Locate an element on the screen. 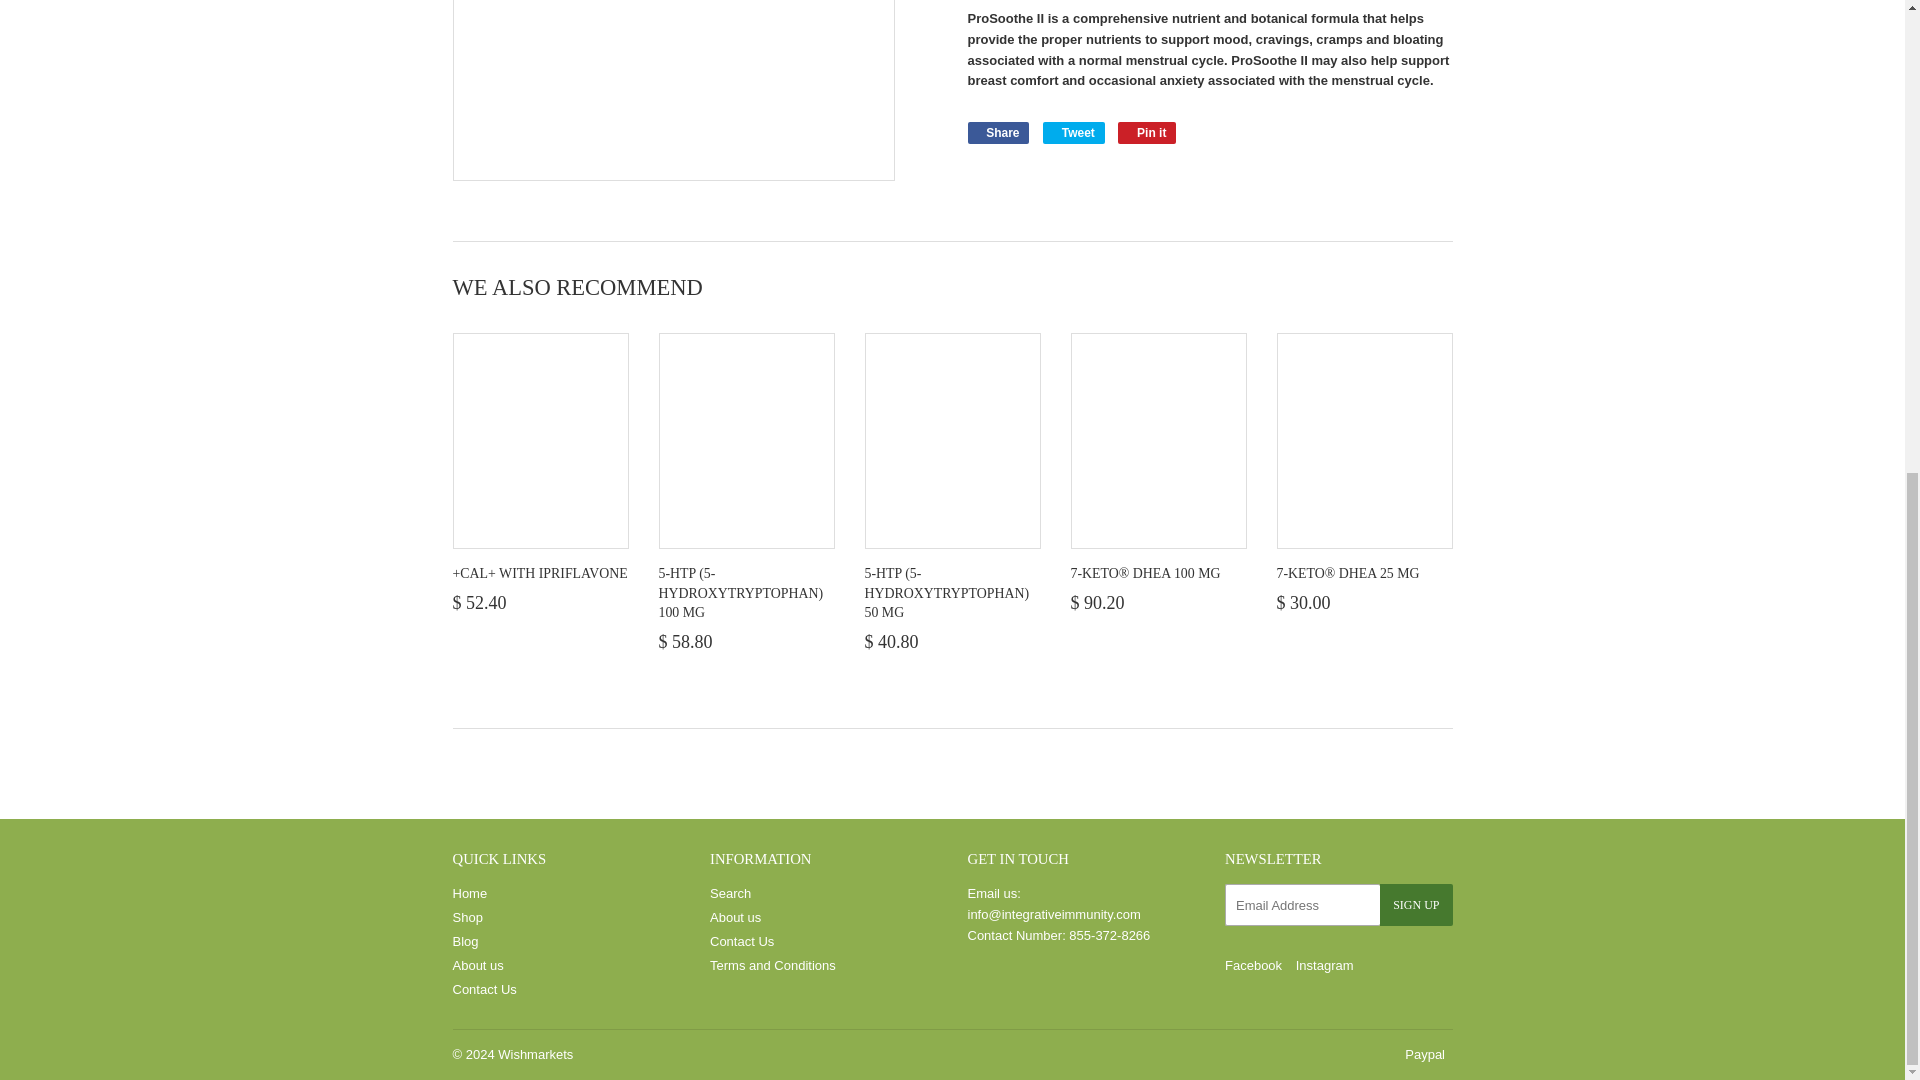  Pin on Pinterest is located at coordinates (1146, 132).